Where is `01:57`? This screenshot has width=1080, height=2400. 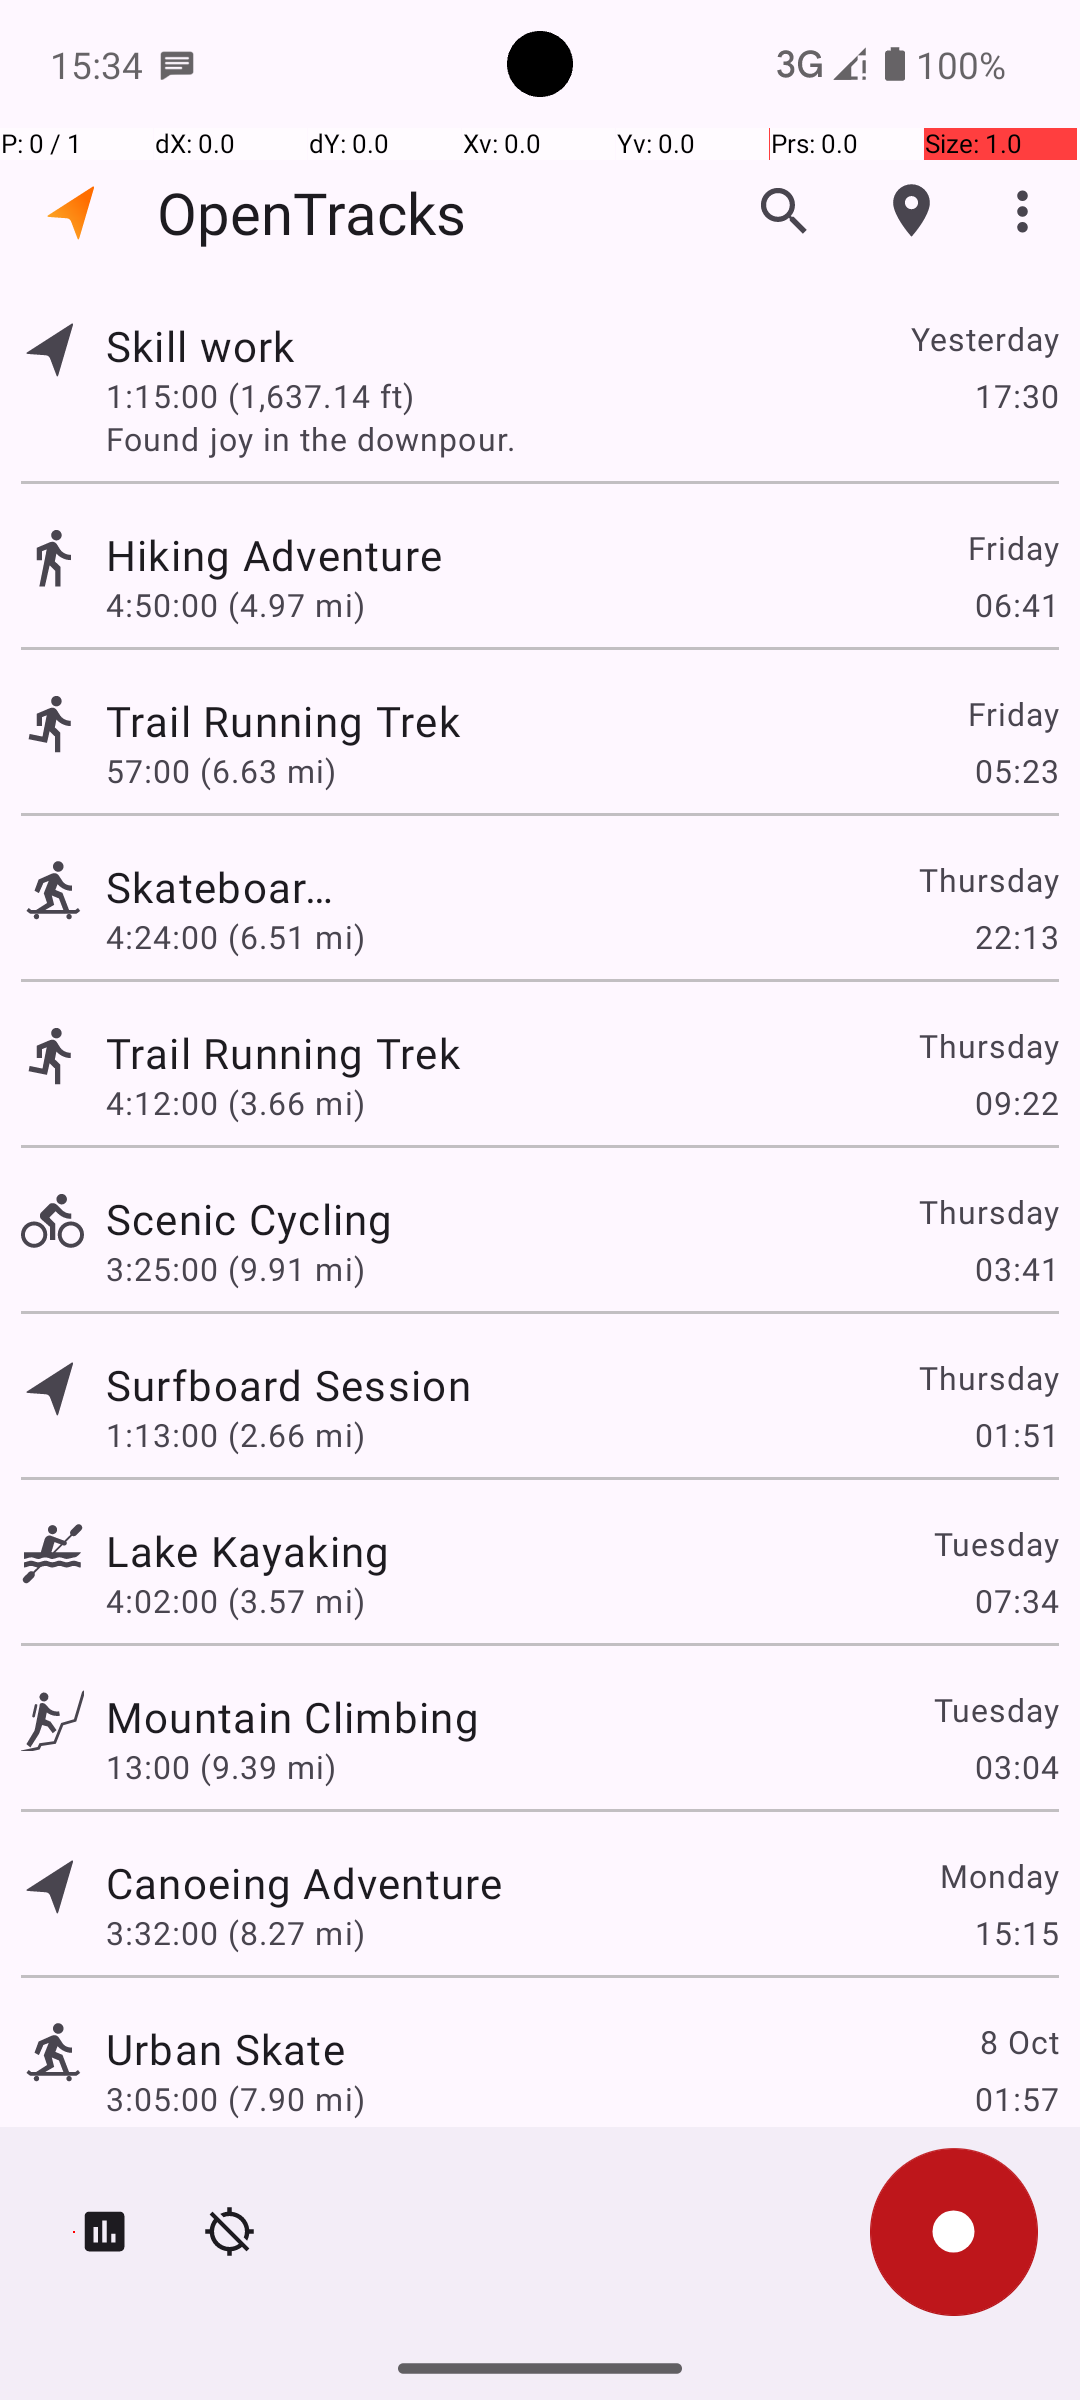 01:57 is located at coordinates (1016, 2098).